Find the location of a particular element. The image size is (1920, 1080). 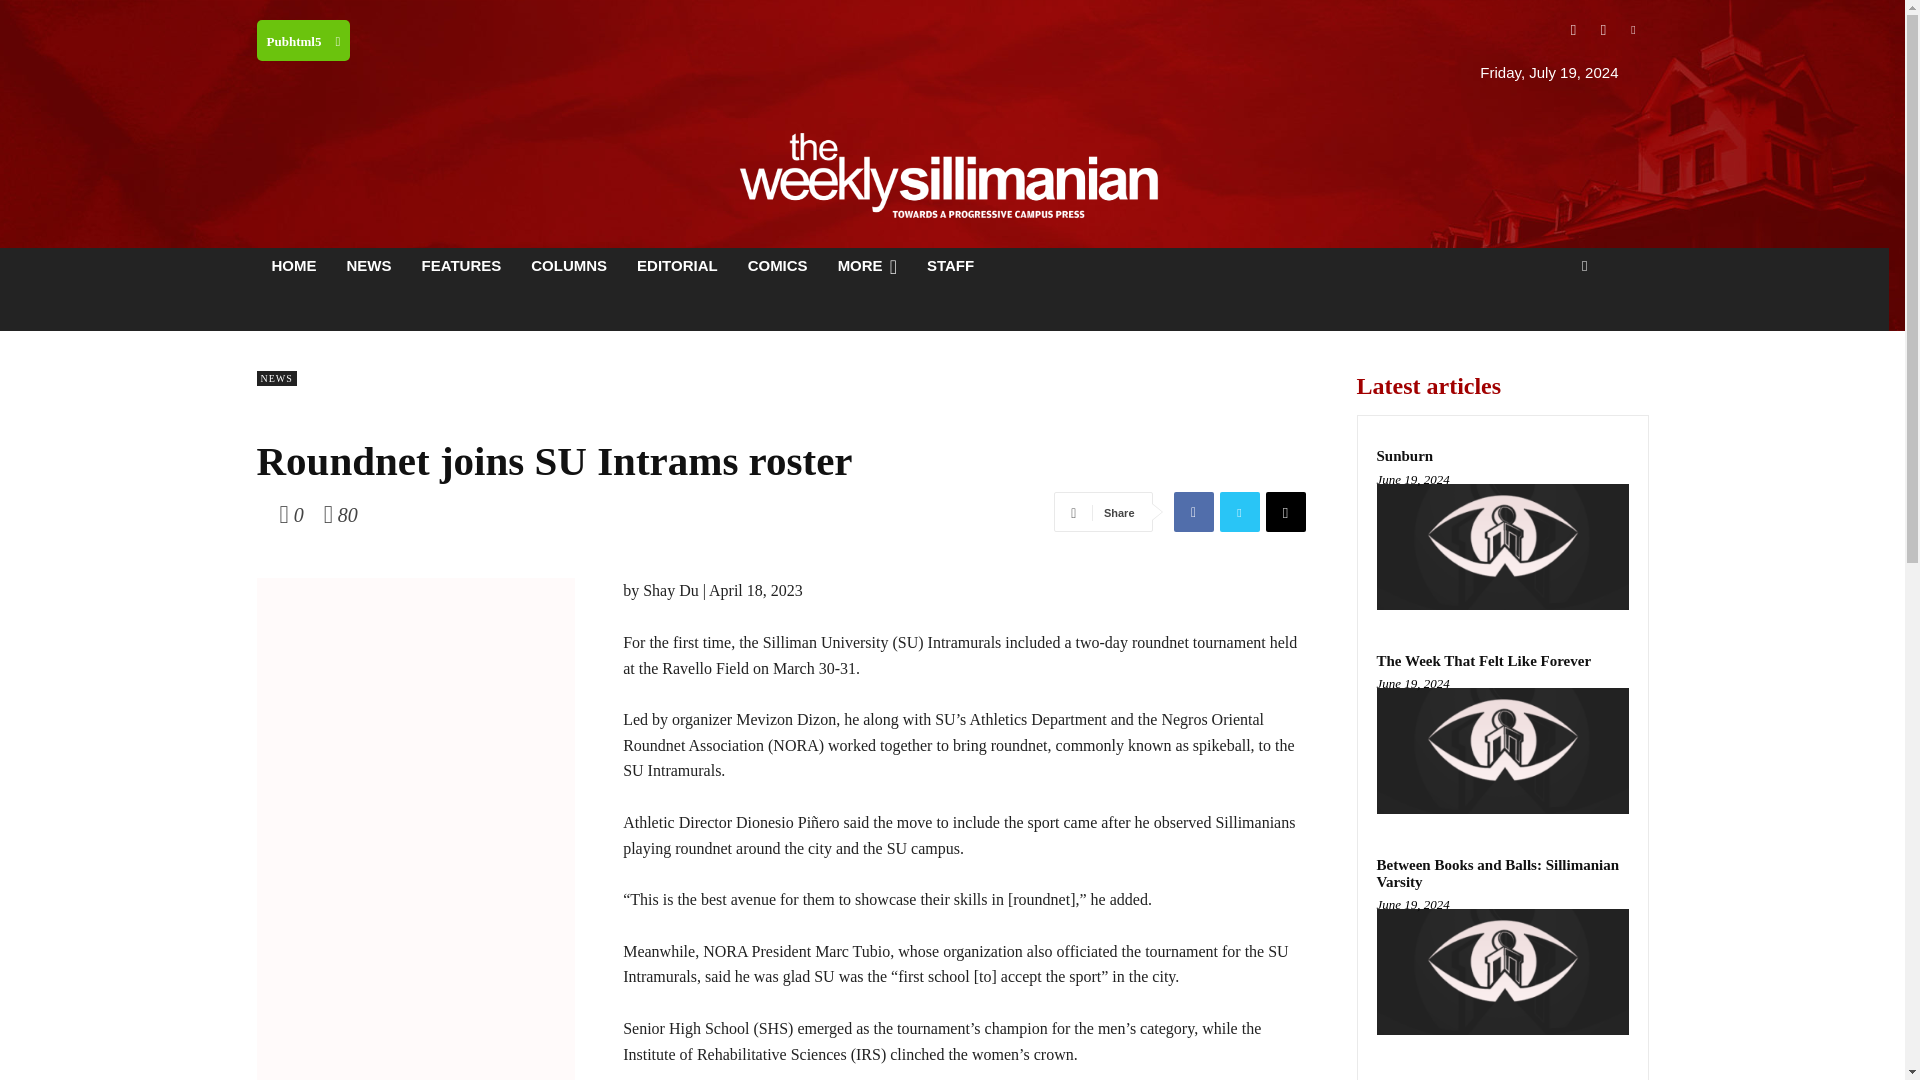

EDITORIAL is located at coordinates (678, 265).